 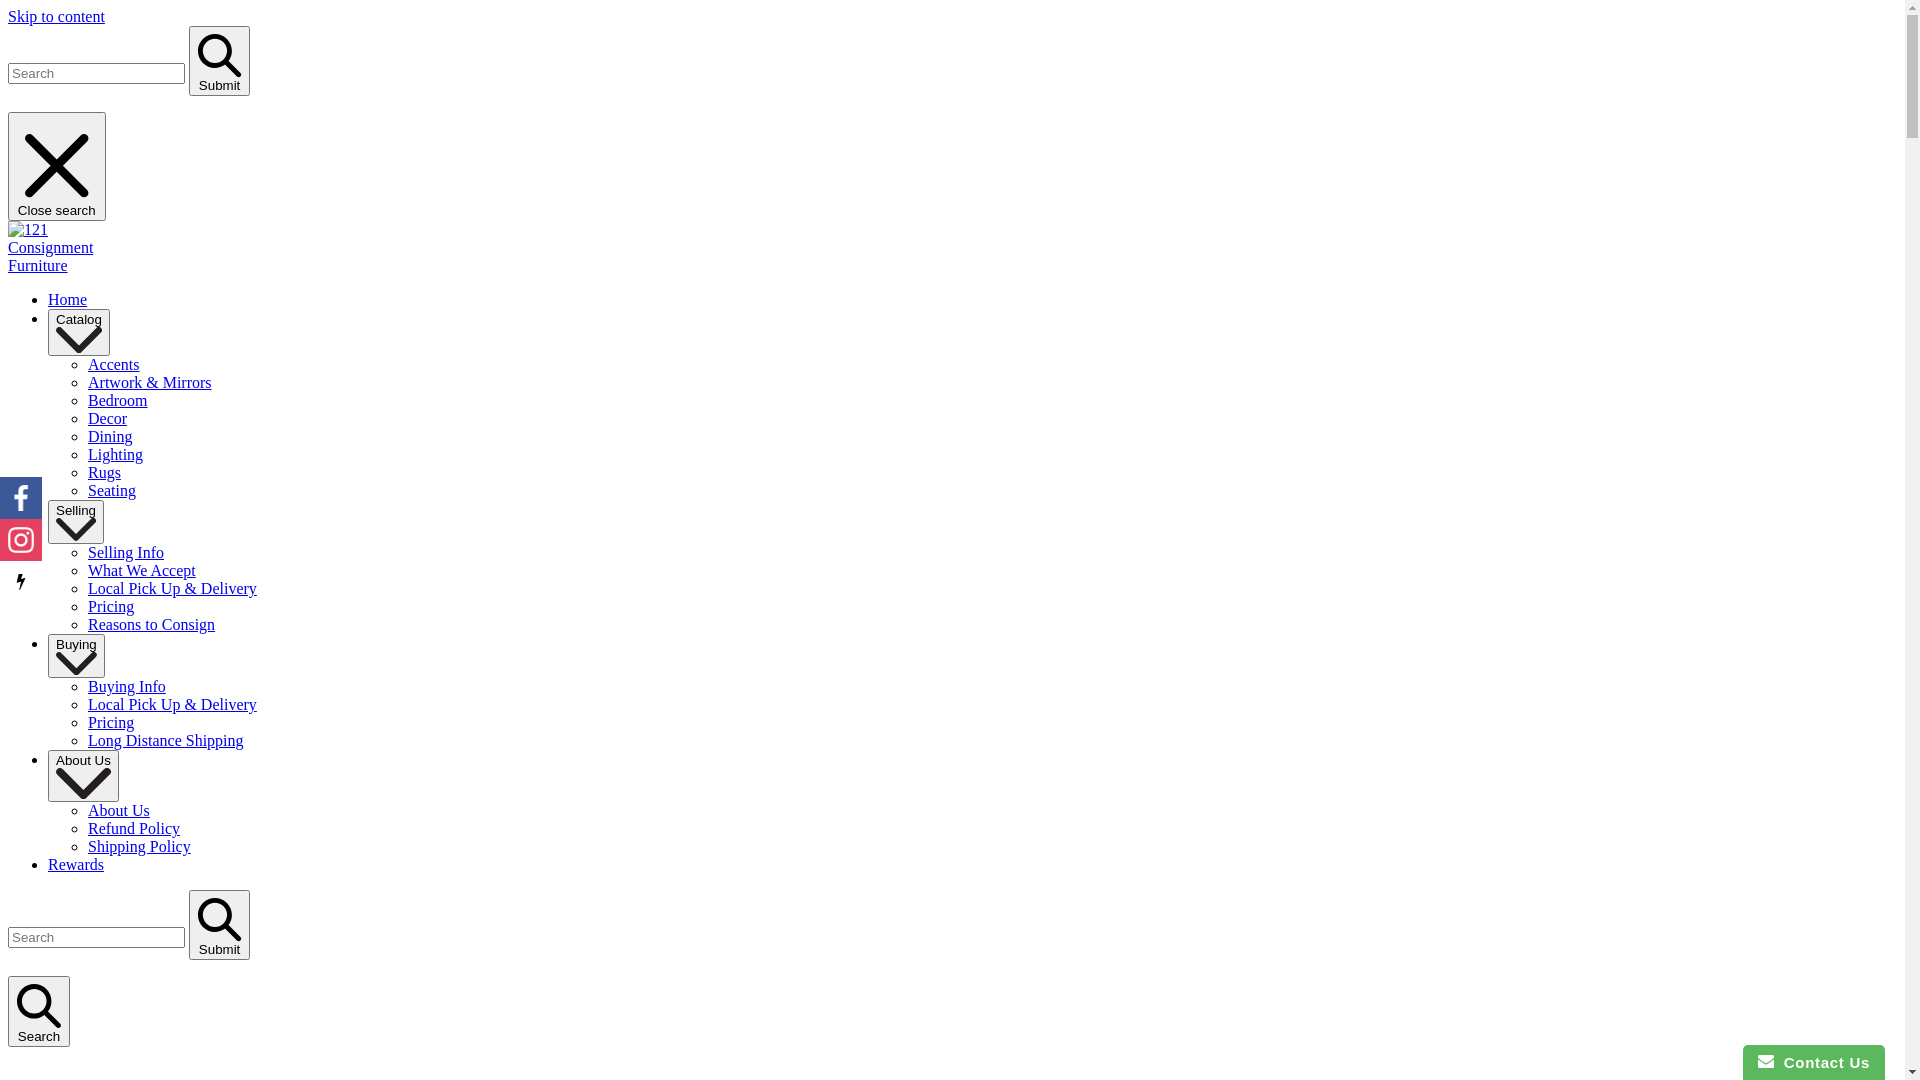 I want to click on About Us, so click(x=119, y=810).